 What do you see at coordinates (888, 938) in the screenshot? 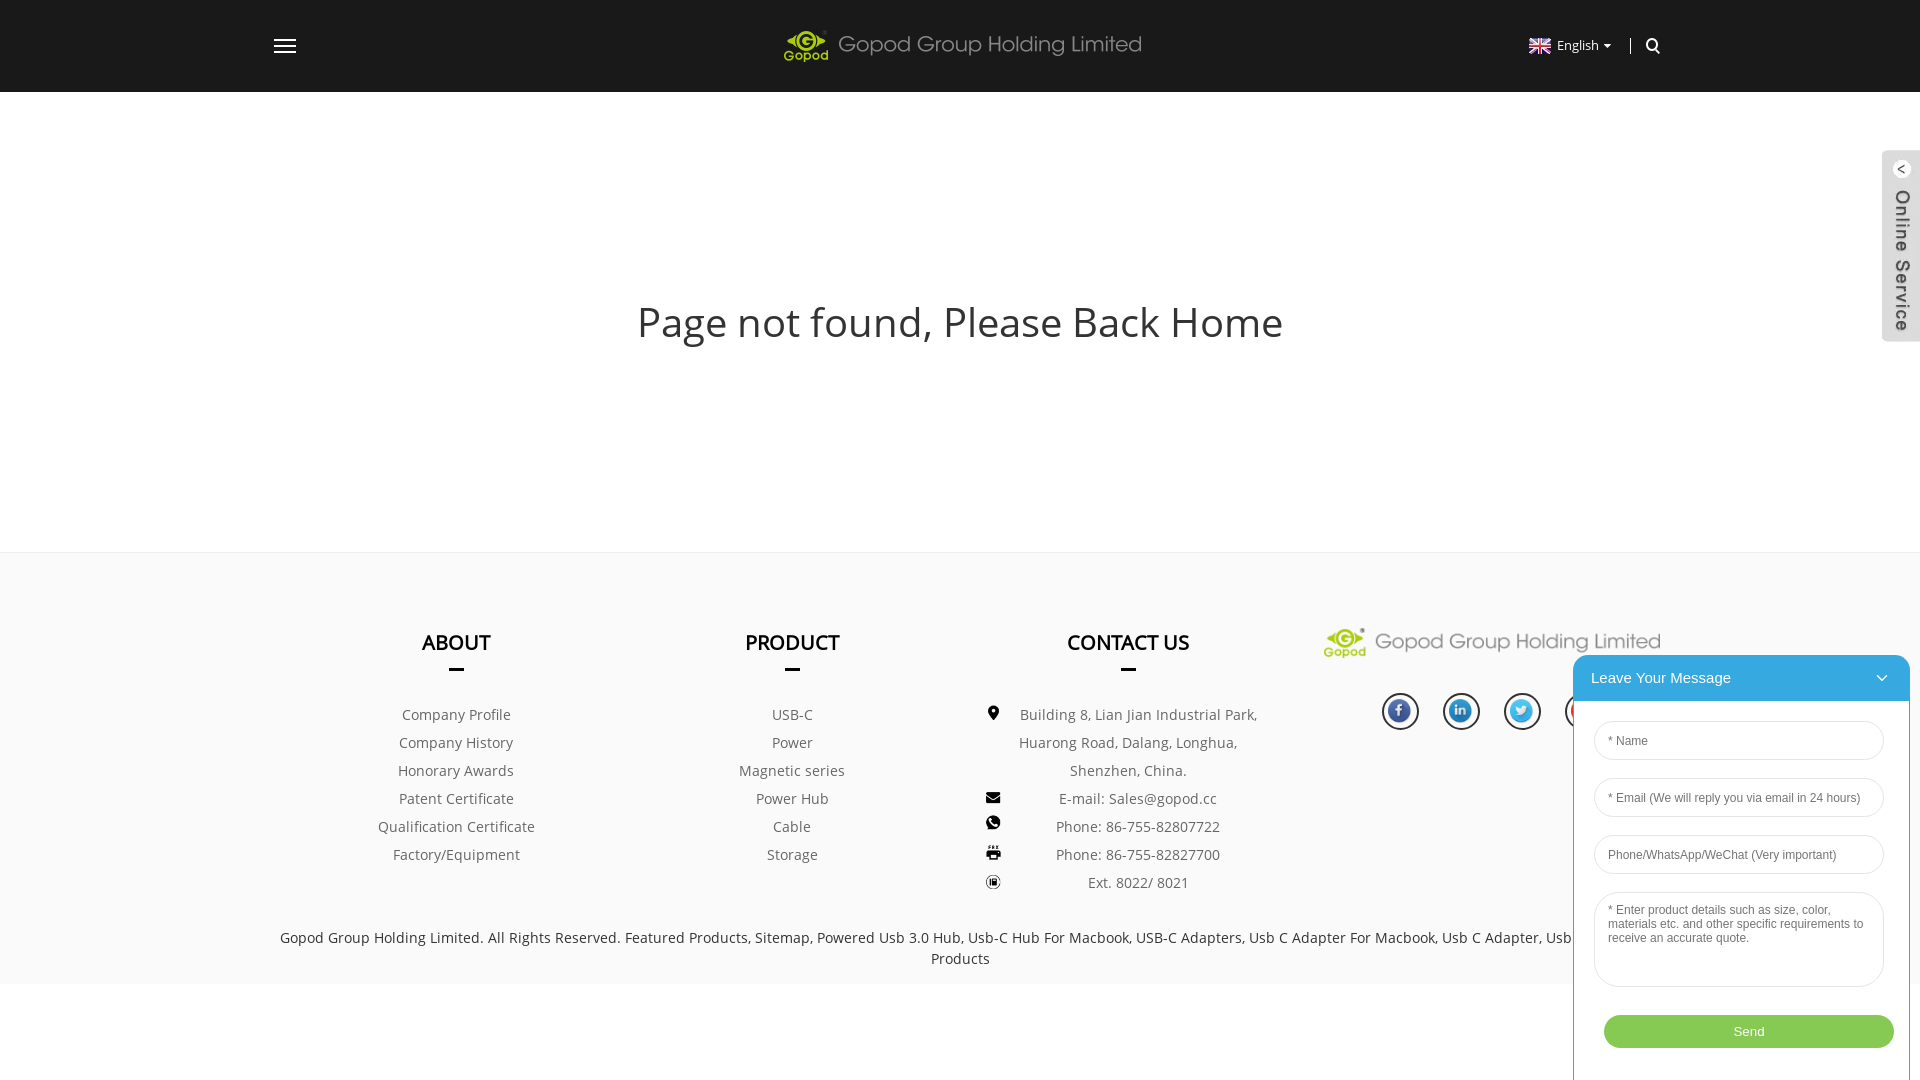
I see `Powered Usb 3.0 Hub` at bounding box center [888, 938].